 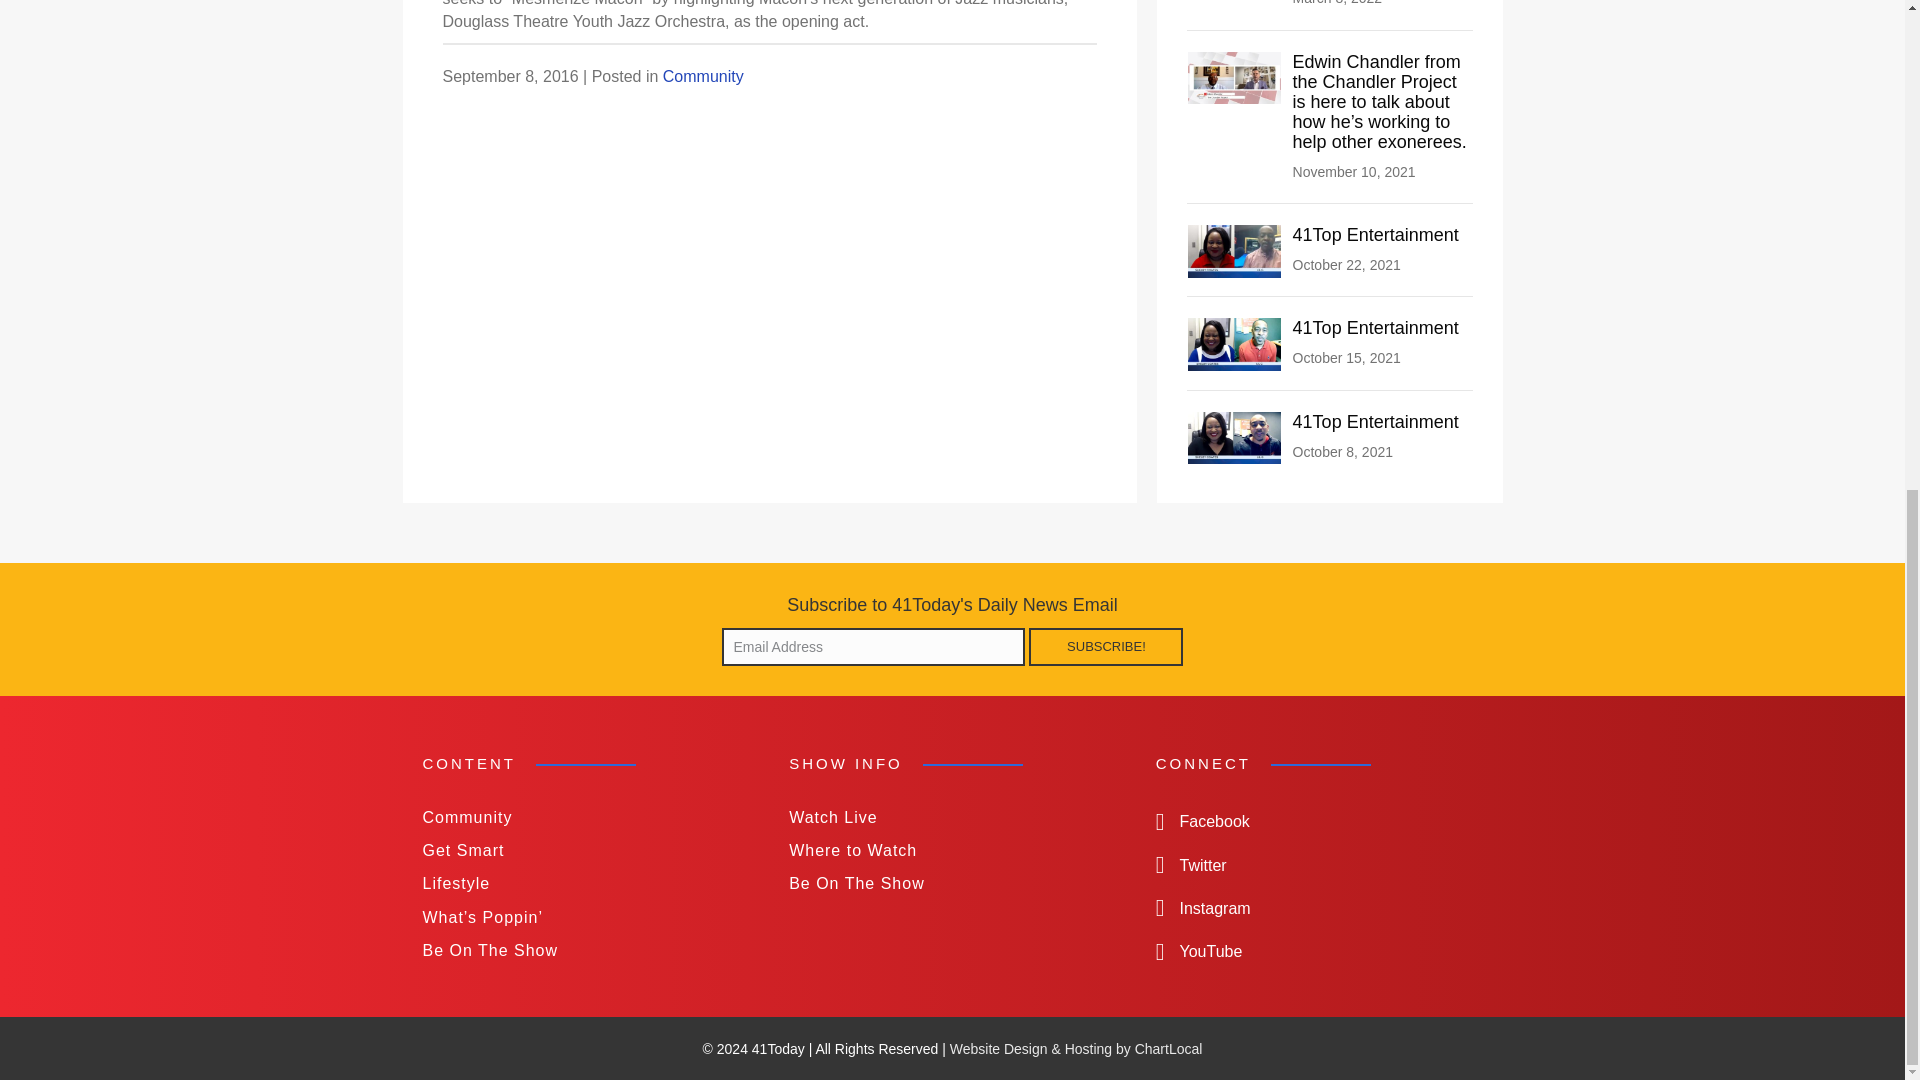 What do you see at coordinates (952, 817) in the screenshot?
I see `Watch Live` at bounding box center [952, 817].